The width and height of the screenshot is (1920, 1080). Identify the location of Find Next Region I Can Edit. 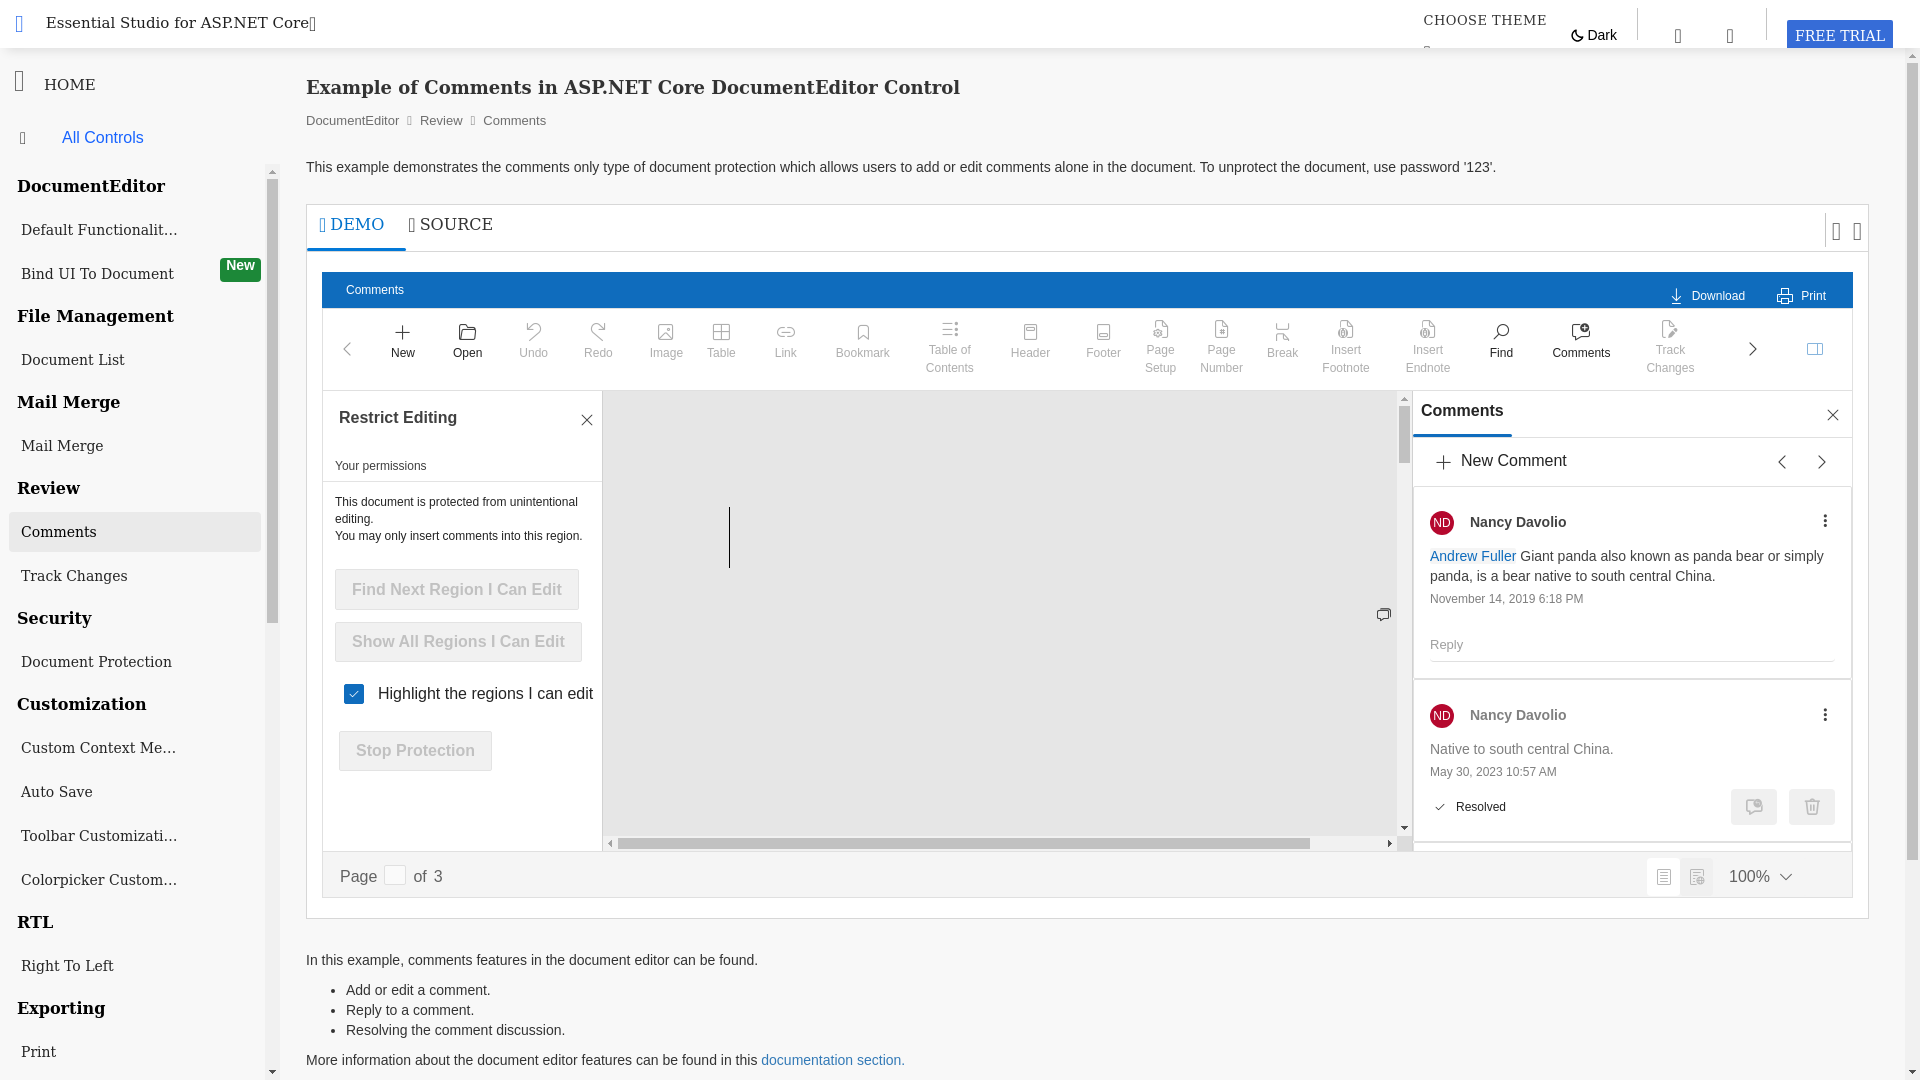
(1580, 349).